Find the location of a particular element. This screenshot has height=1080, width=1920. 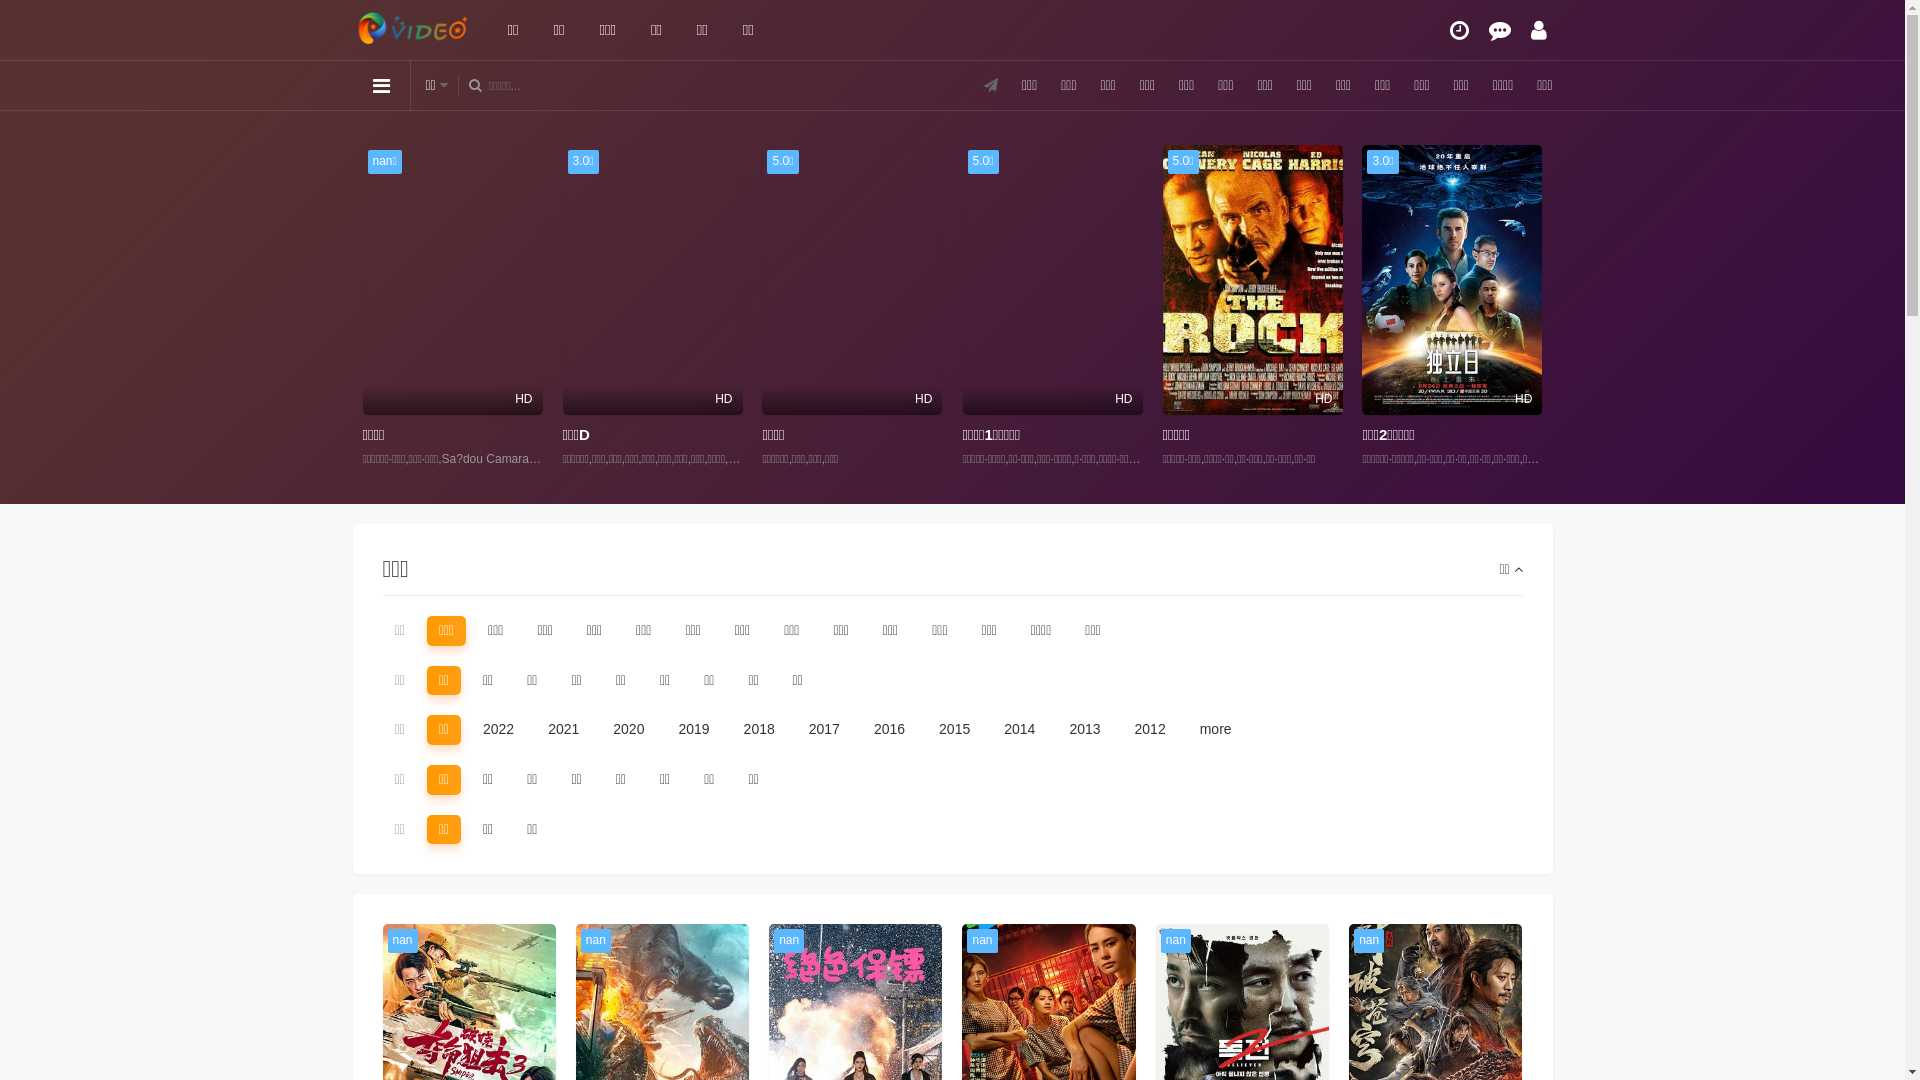

2020 is located at coordinates (628, 730).